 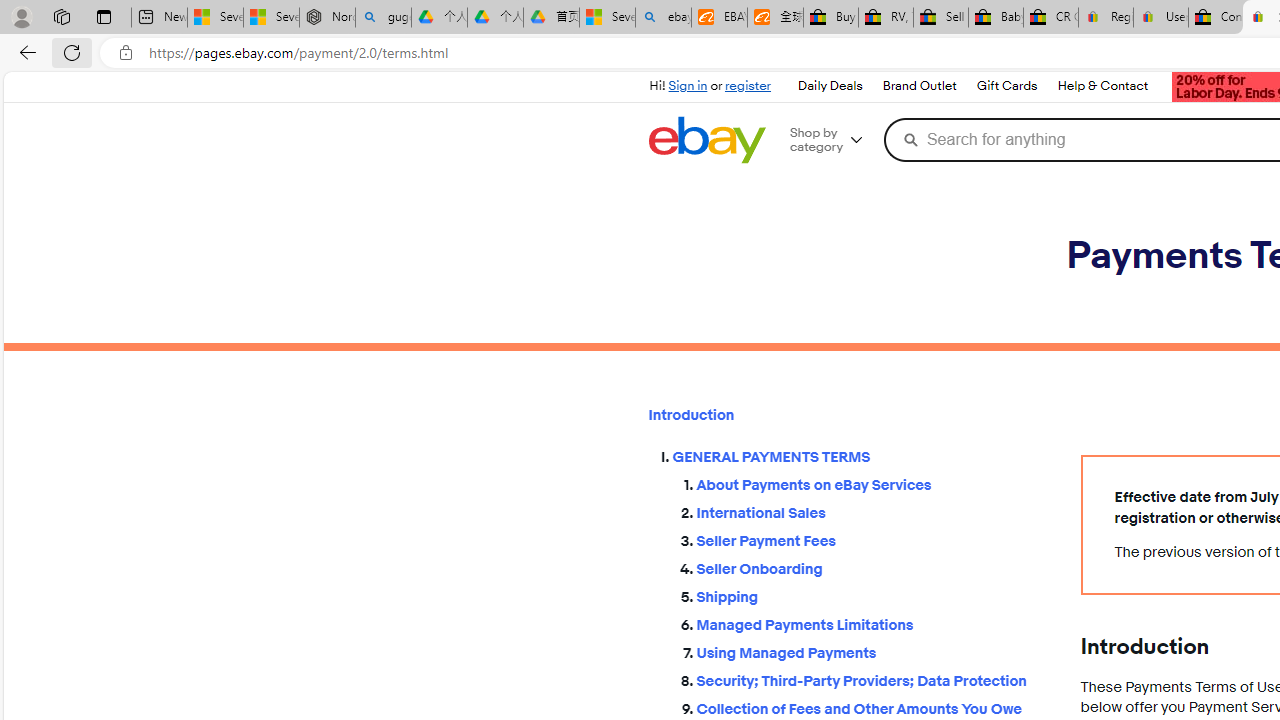 I want to click on eBay Home, so click(x=706, y=140).